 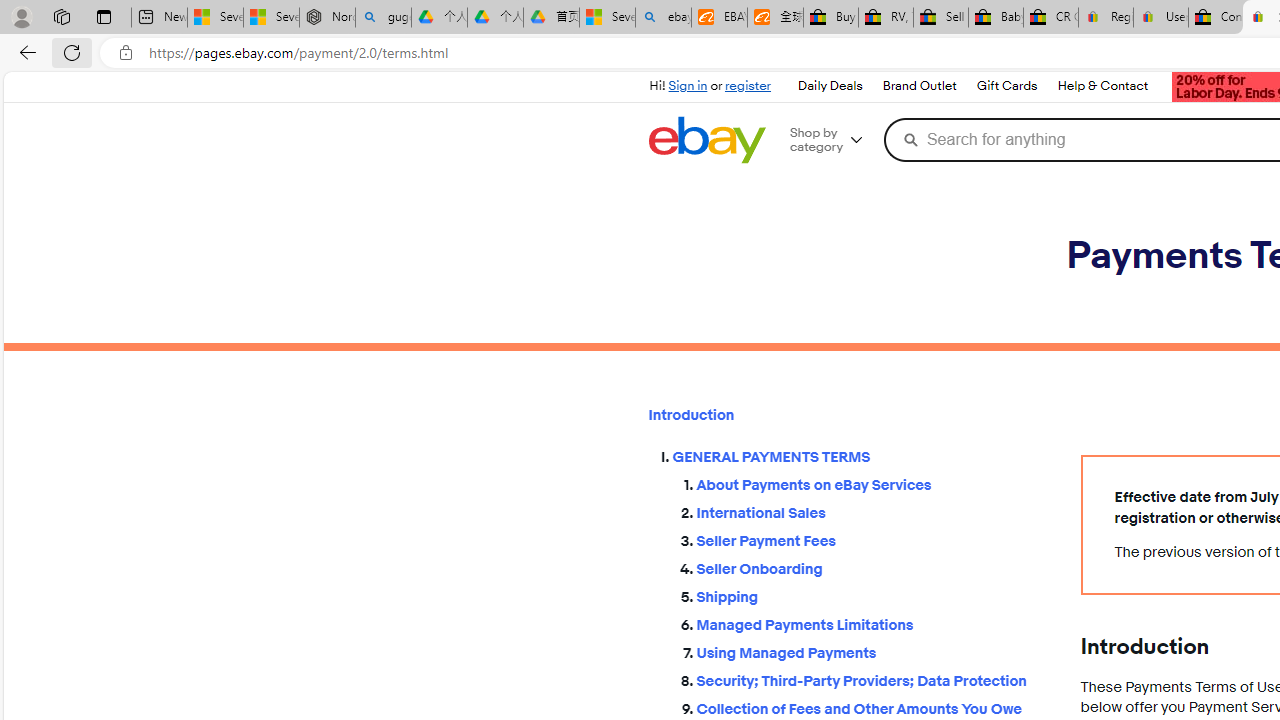 I want to click on eBay Home, so click(x=706, y=140).